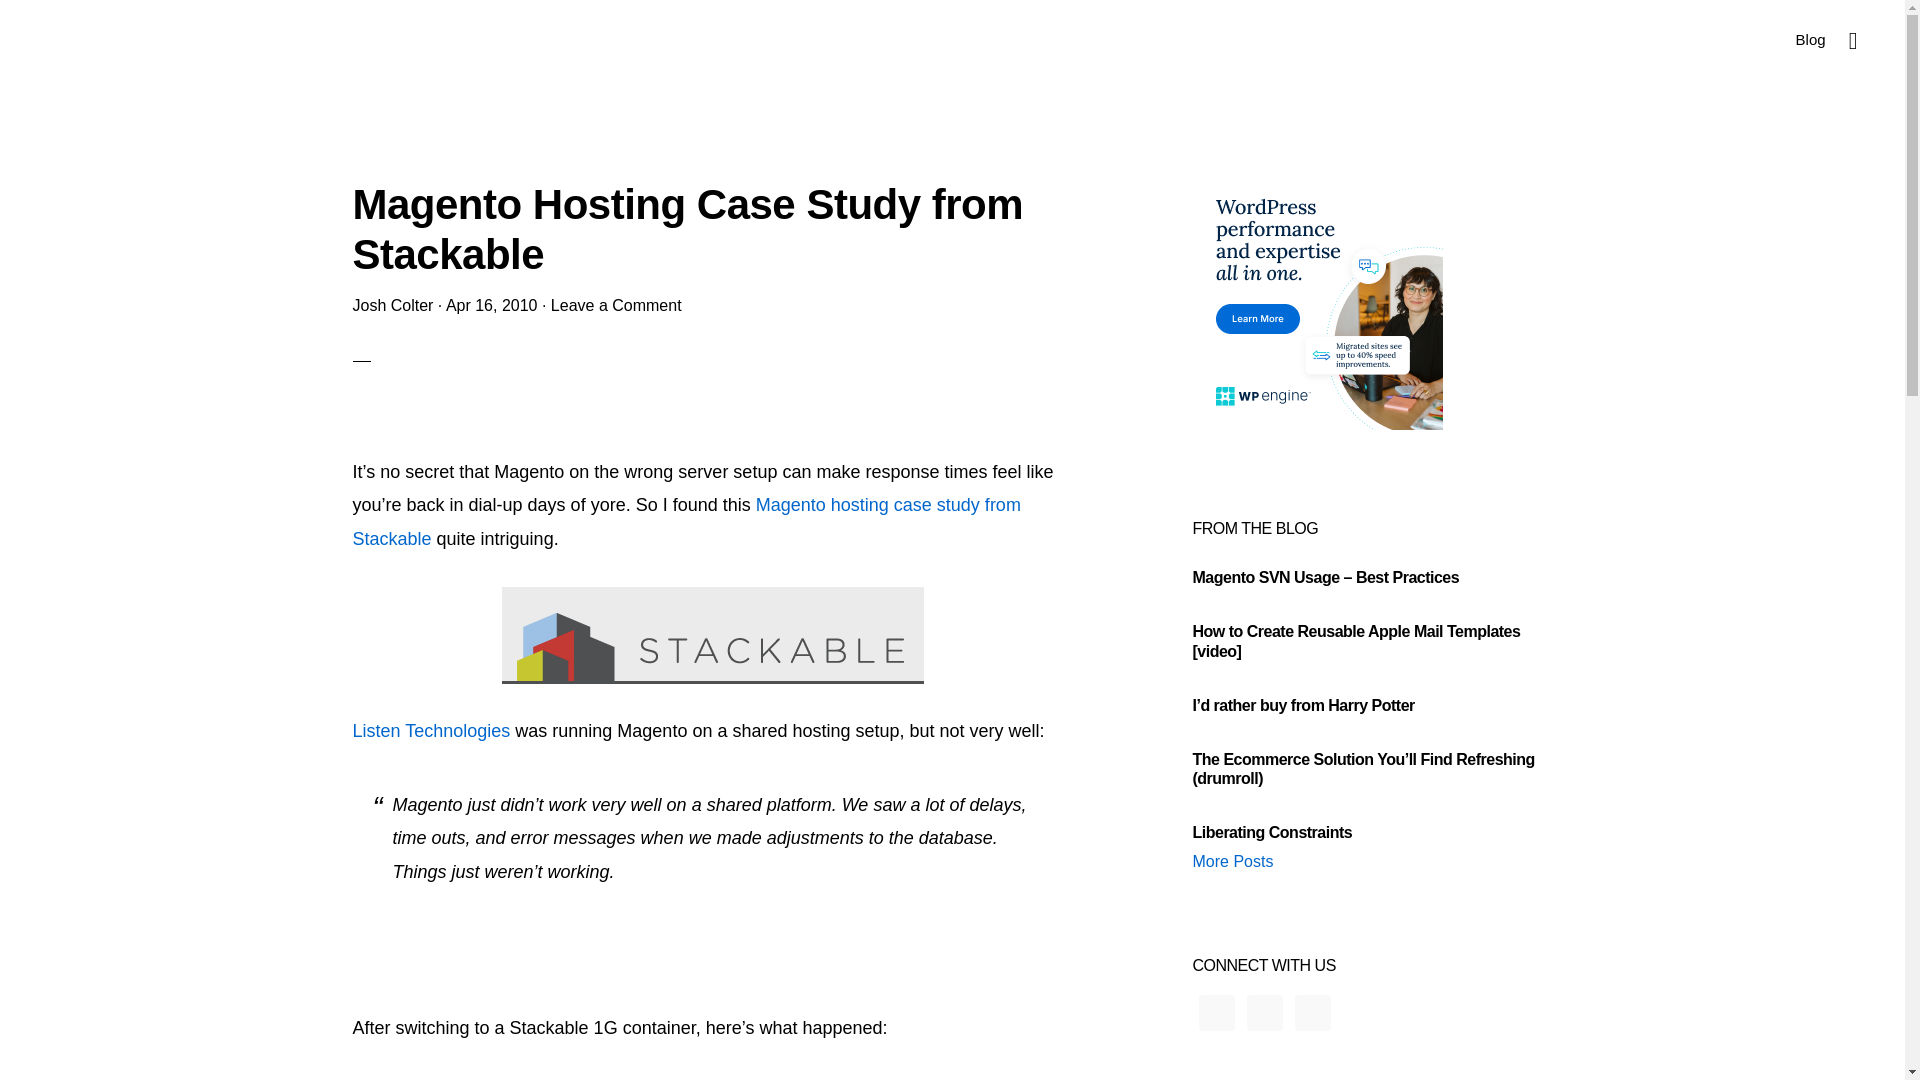 The image size is (1920, 1080). What do you see at coordinates (1064, 990) in the screenshot?
I see `Genesis Framework` at bounding box center [1064, 990].